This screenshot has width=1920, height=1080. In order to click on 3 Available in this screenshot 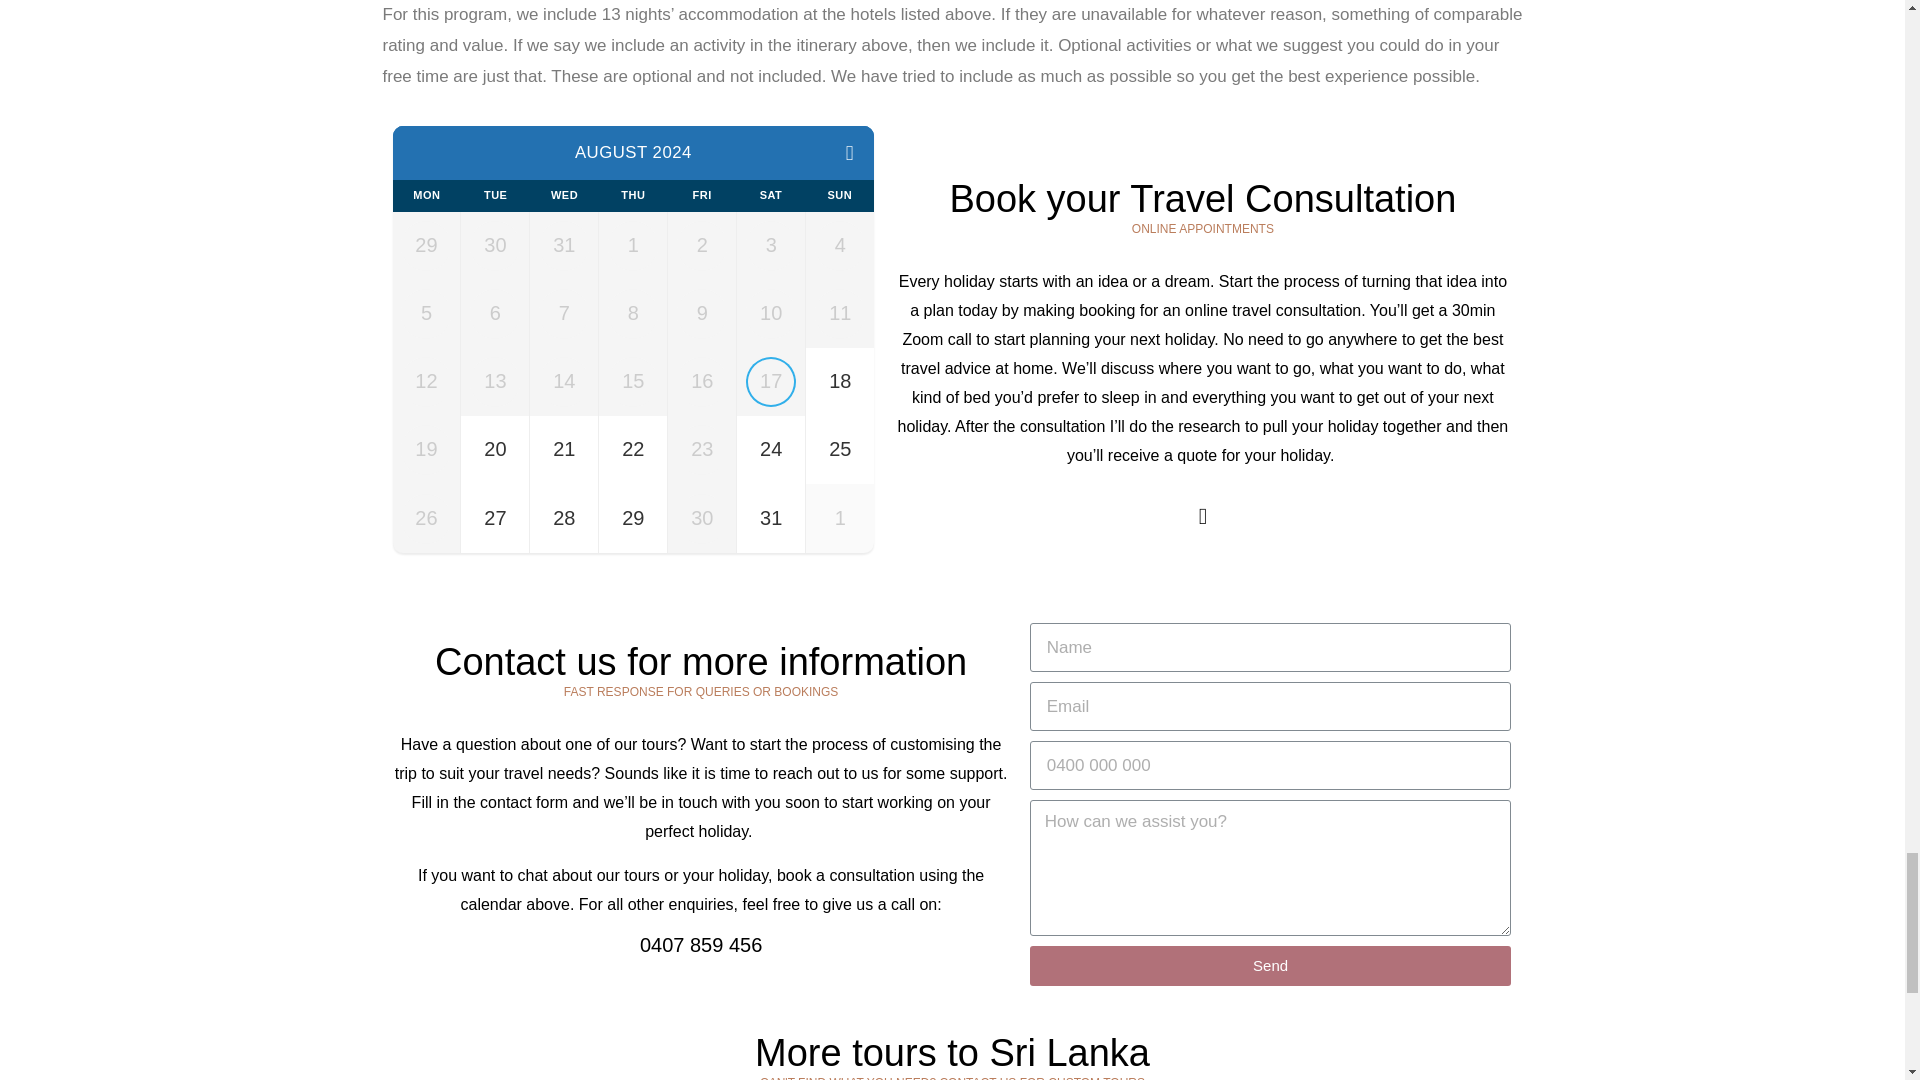, I will do `click(494, 449)`.